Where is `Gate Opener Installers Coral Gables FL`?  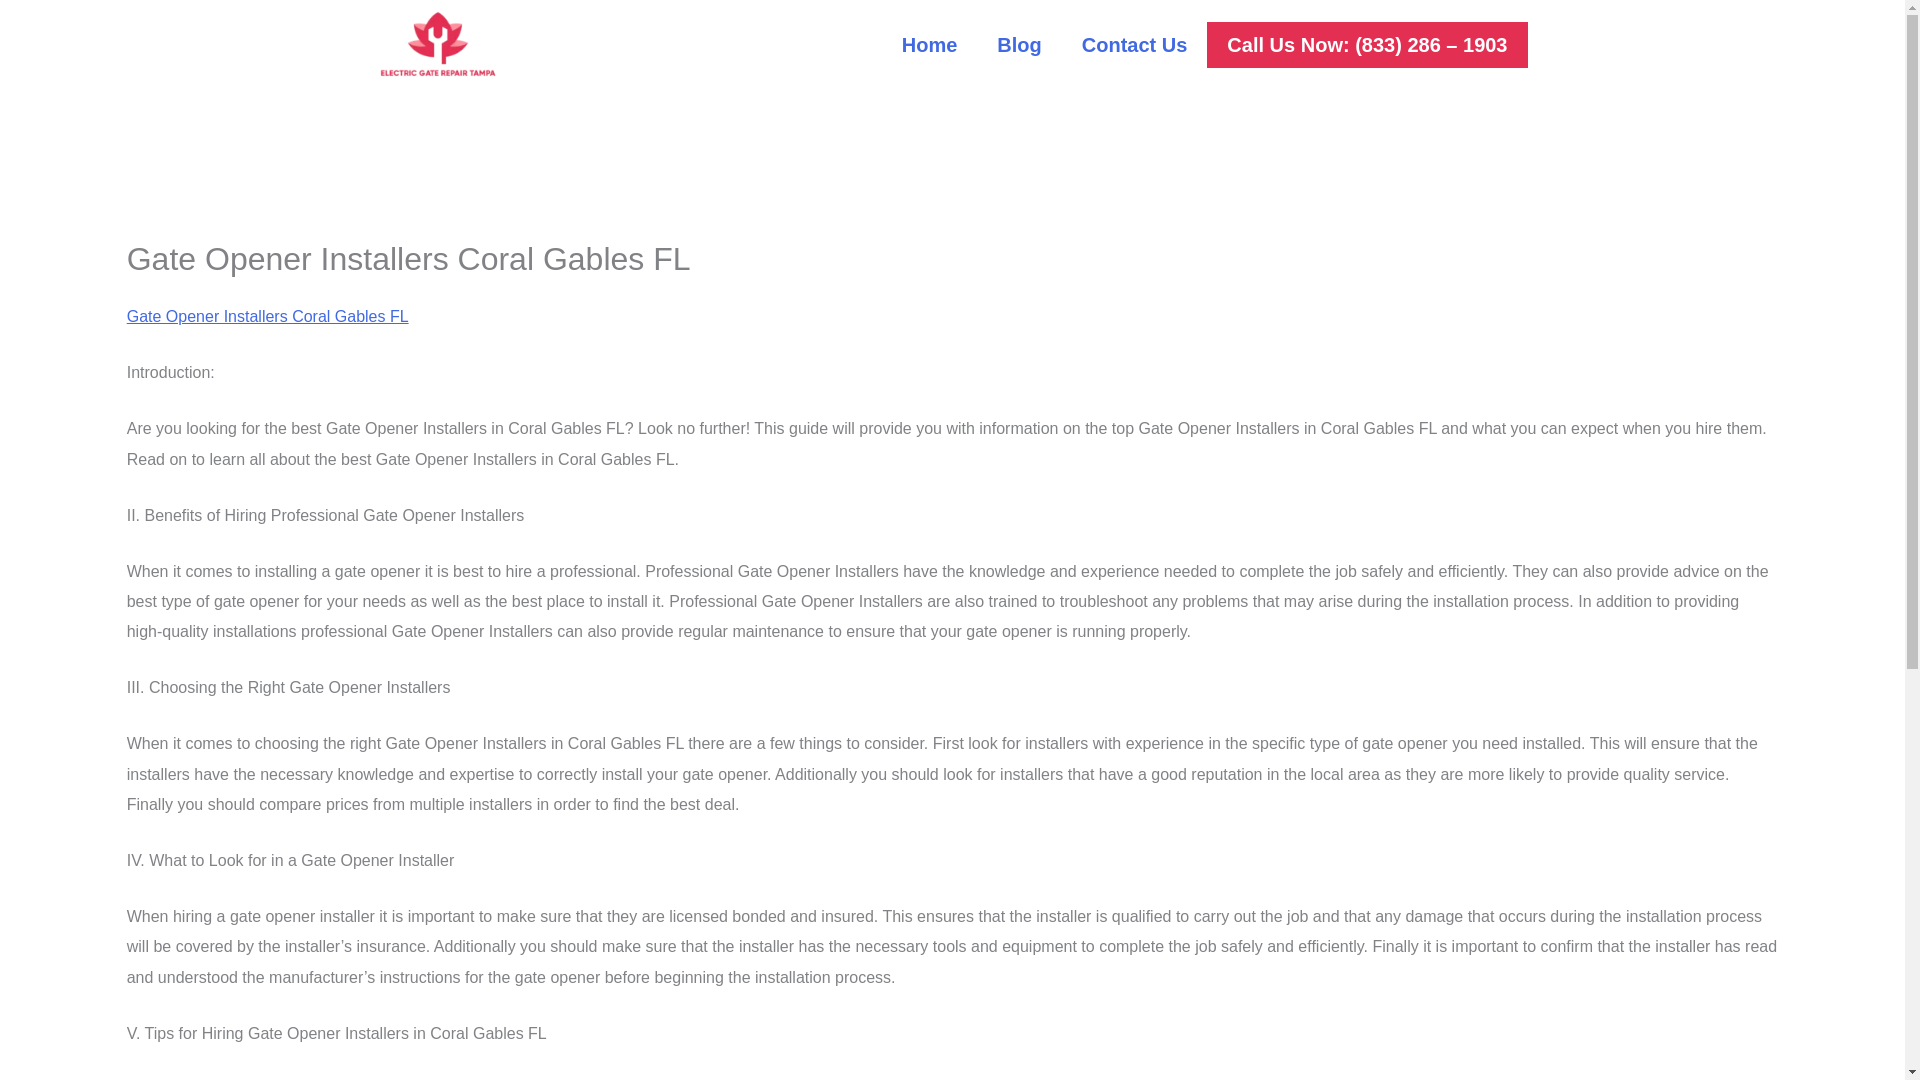 Gate Opener Installers Coral Gables FL is located at coordinates (267, 316).